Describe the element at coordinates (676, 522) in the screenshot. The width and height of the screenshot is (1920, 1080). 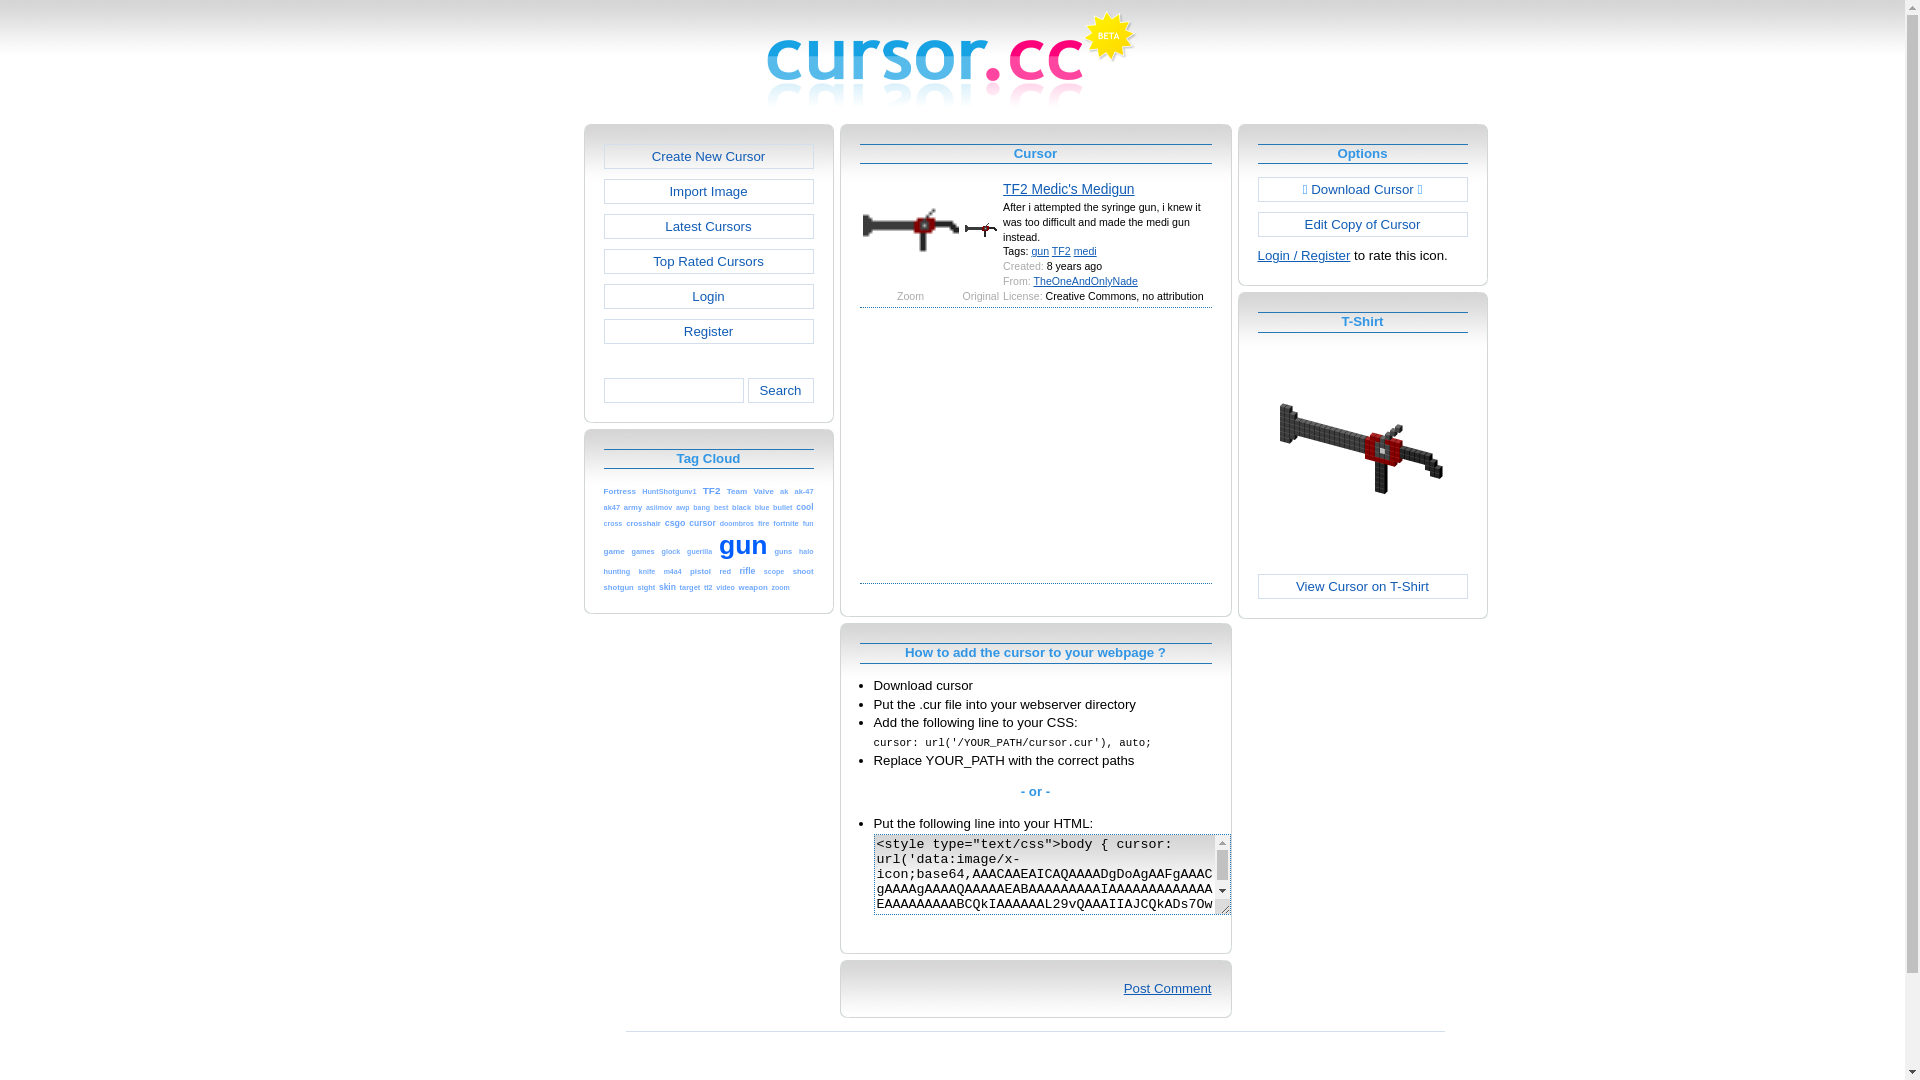
I see `csgo` at that location.